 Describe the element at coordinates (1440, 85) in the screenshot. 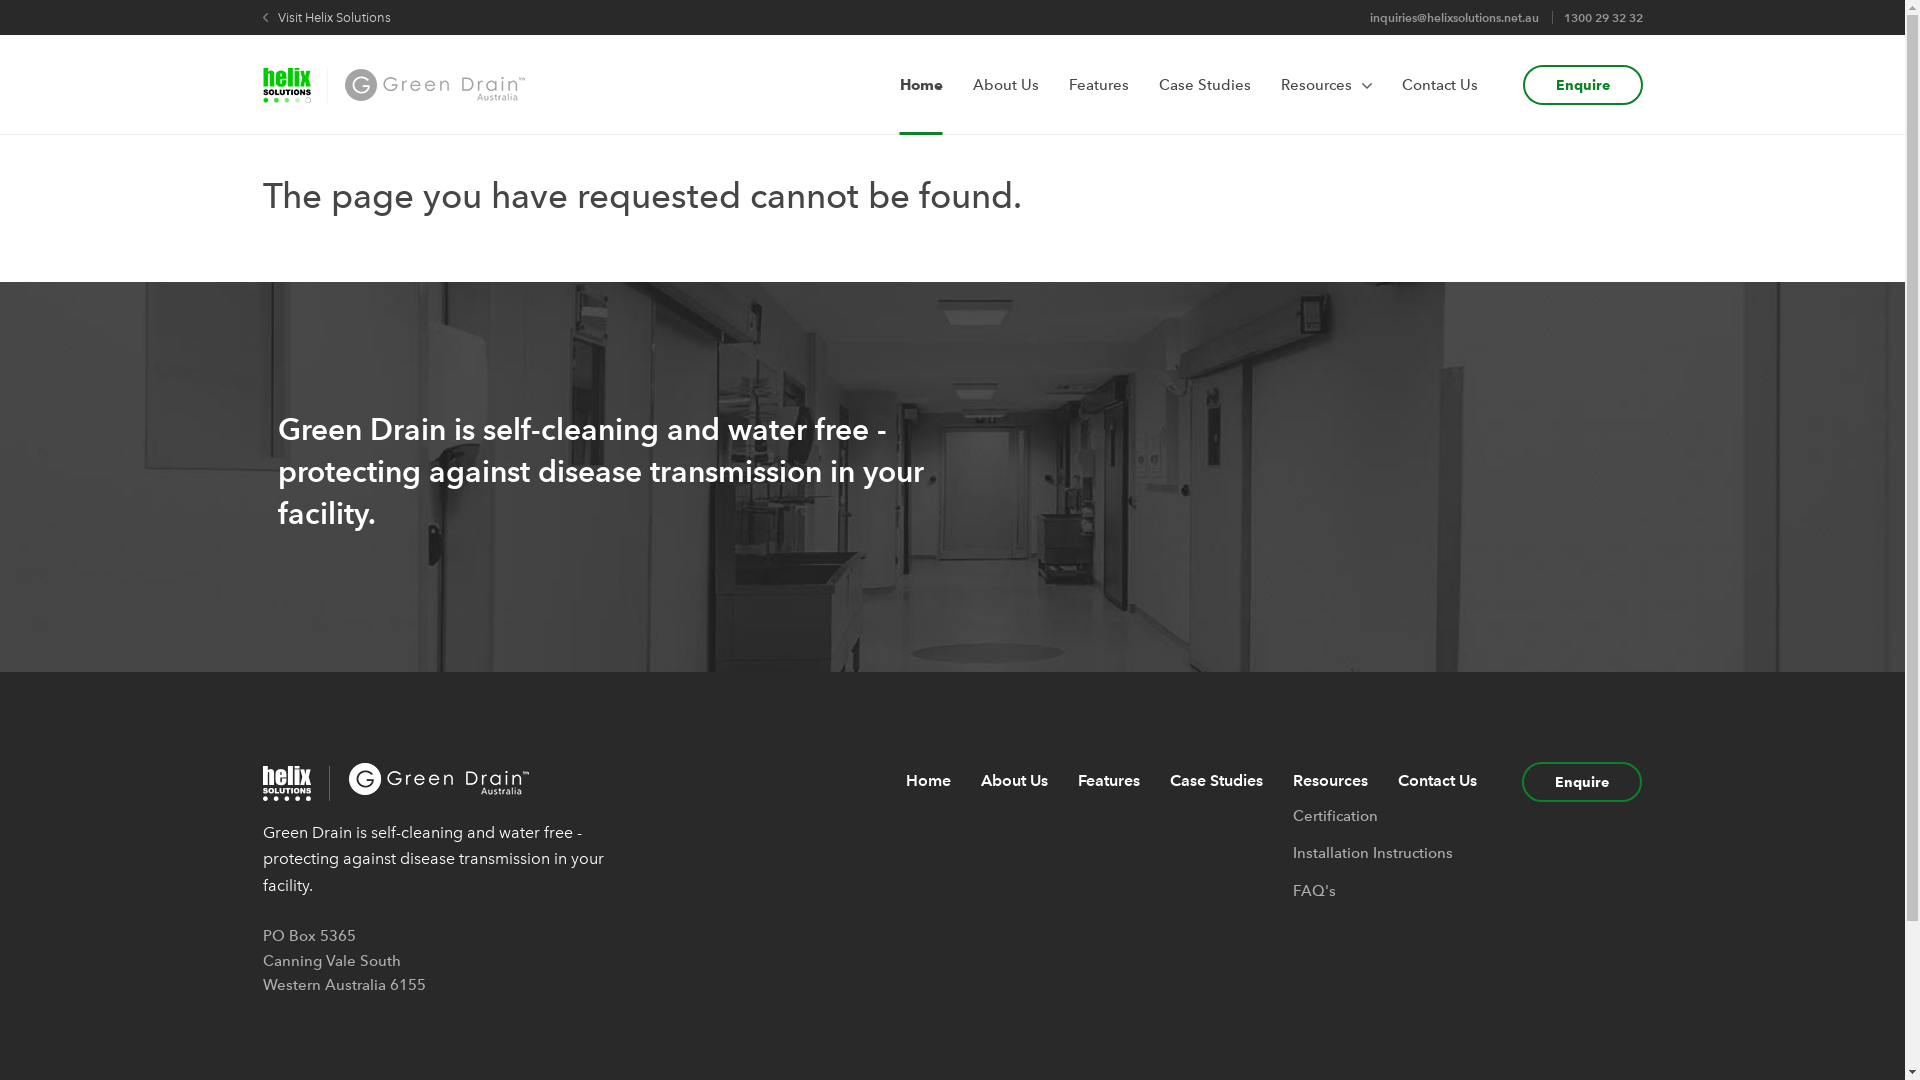

I see `Contact Us` at that location.